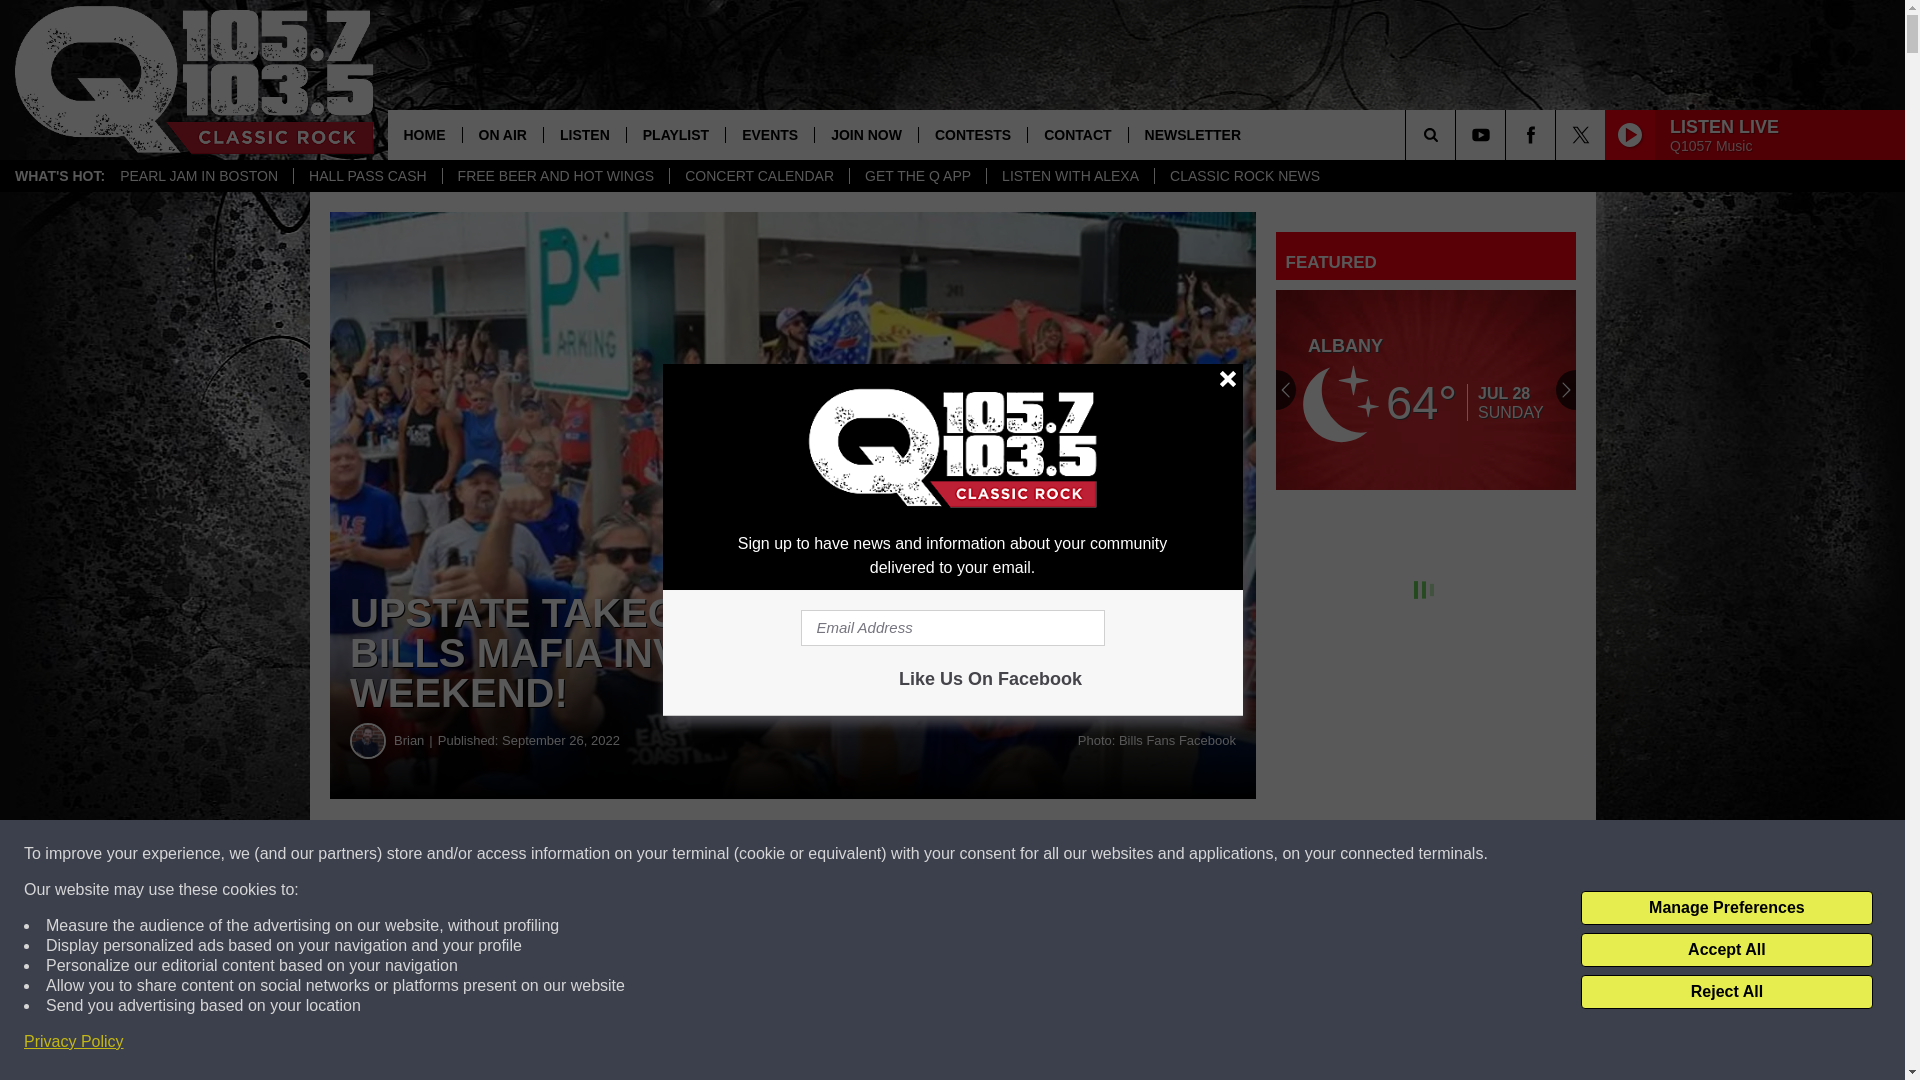 This screenshot has height=1080, width=1920. I want to click on PEARL JAM IN BOSTON, so click(199, 176).